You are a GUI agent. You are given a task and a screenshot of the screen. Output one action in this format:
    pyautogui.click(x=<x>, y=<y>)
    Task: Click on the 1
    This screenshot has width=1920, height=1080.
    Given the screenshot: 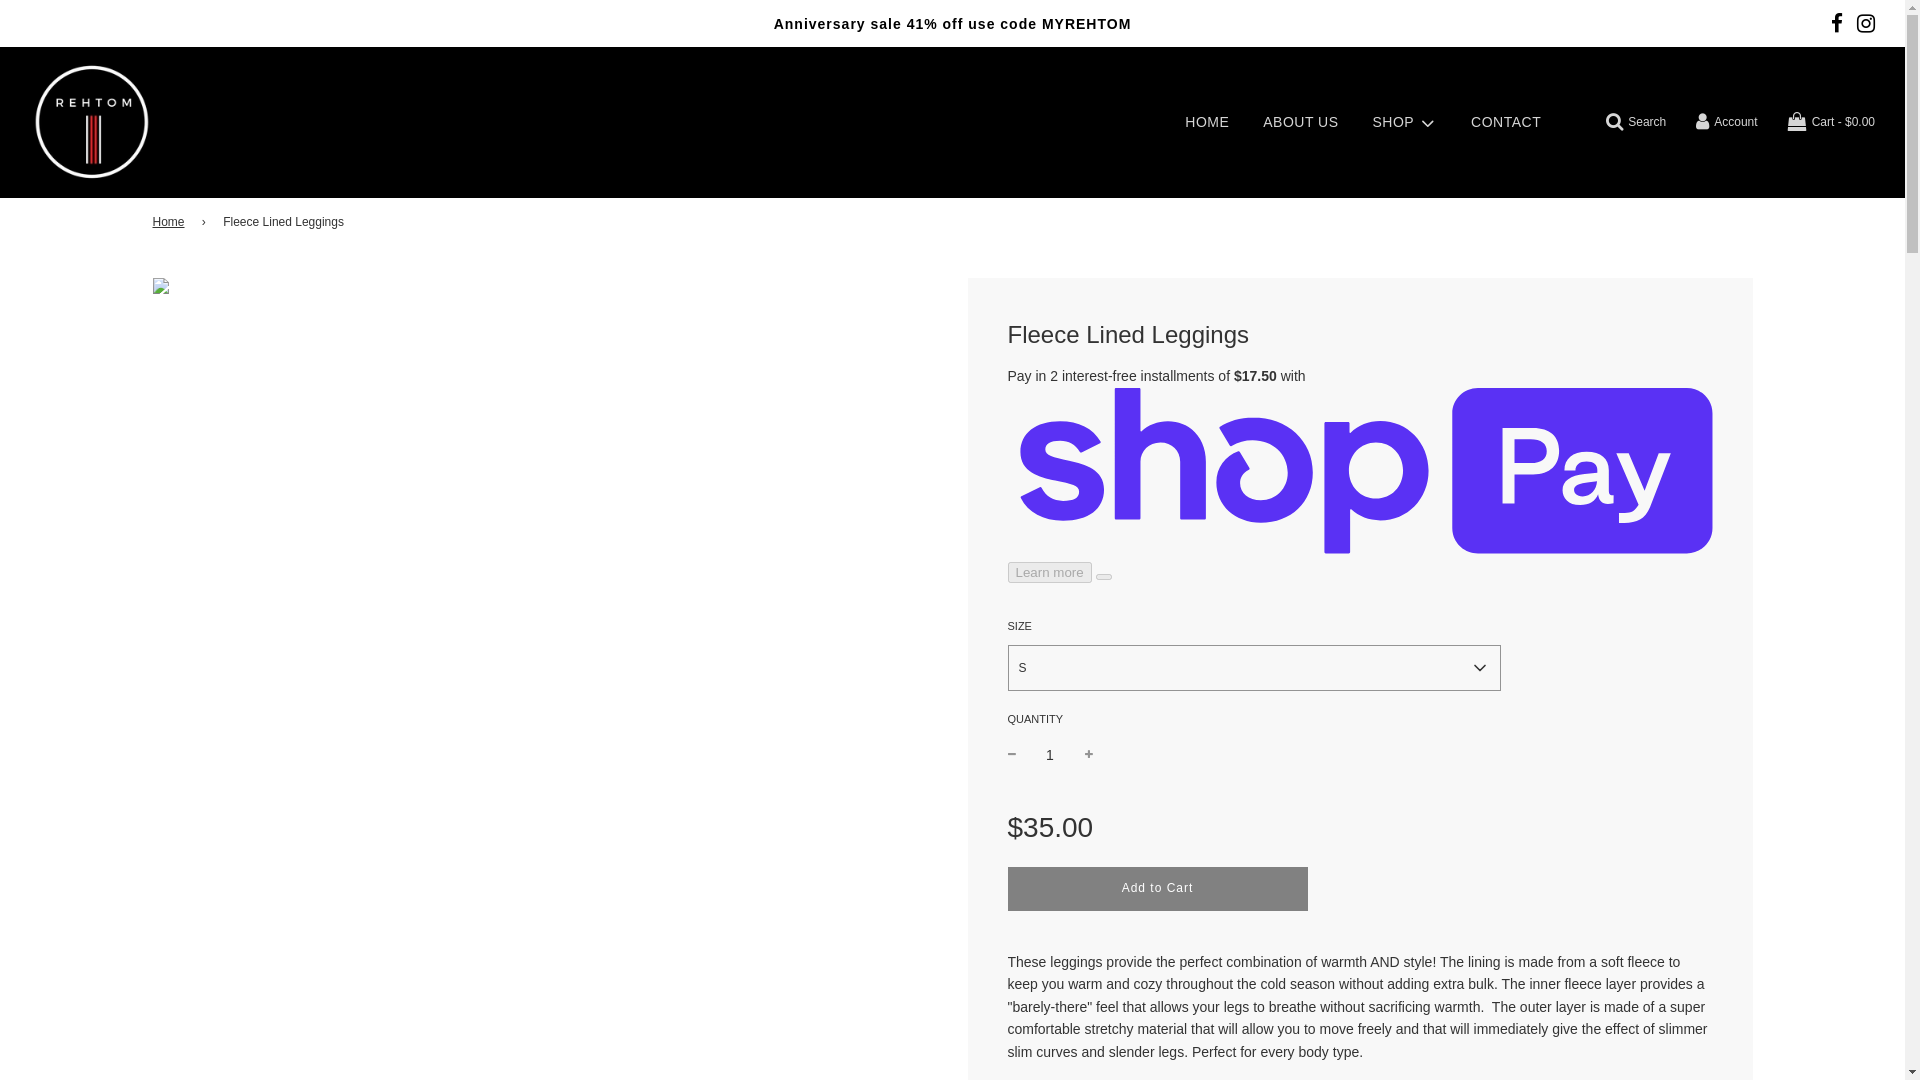 What is the action you would take?
    pyautogui.click(x=1050, y=754)
    